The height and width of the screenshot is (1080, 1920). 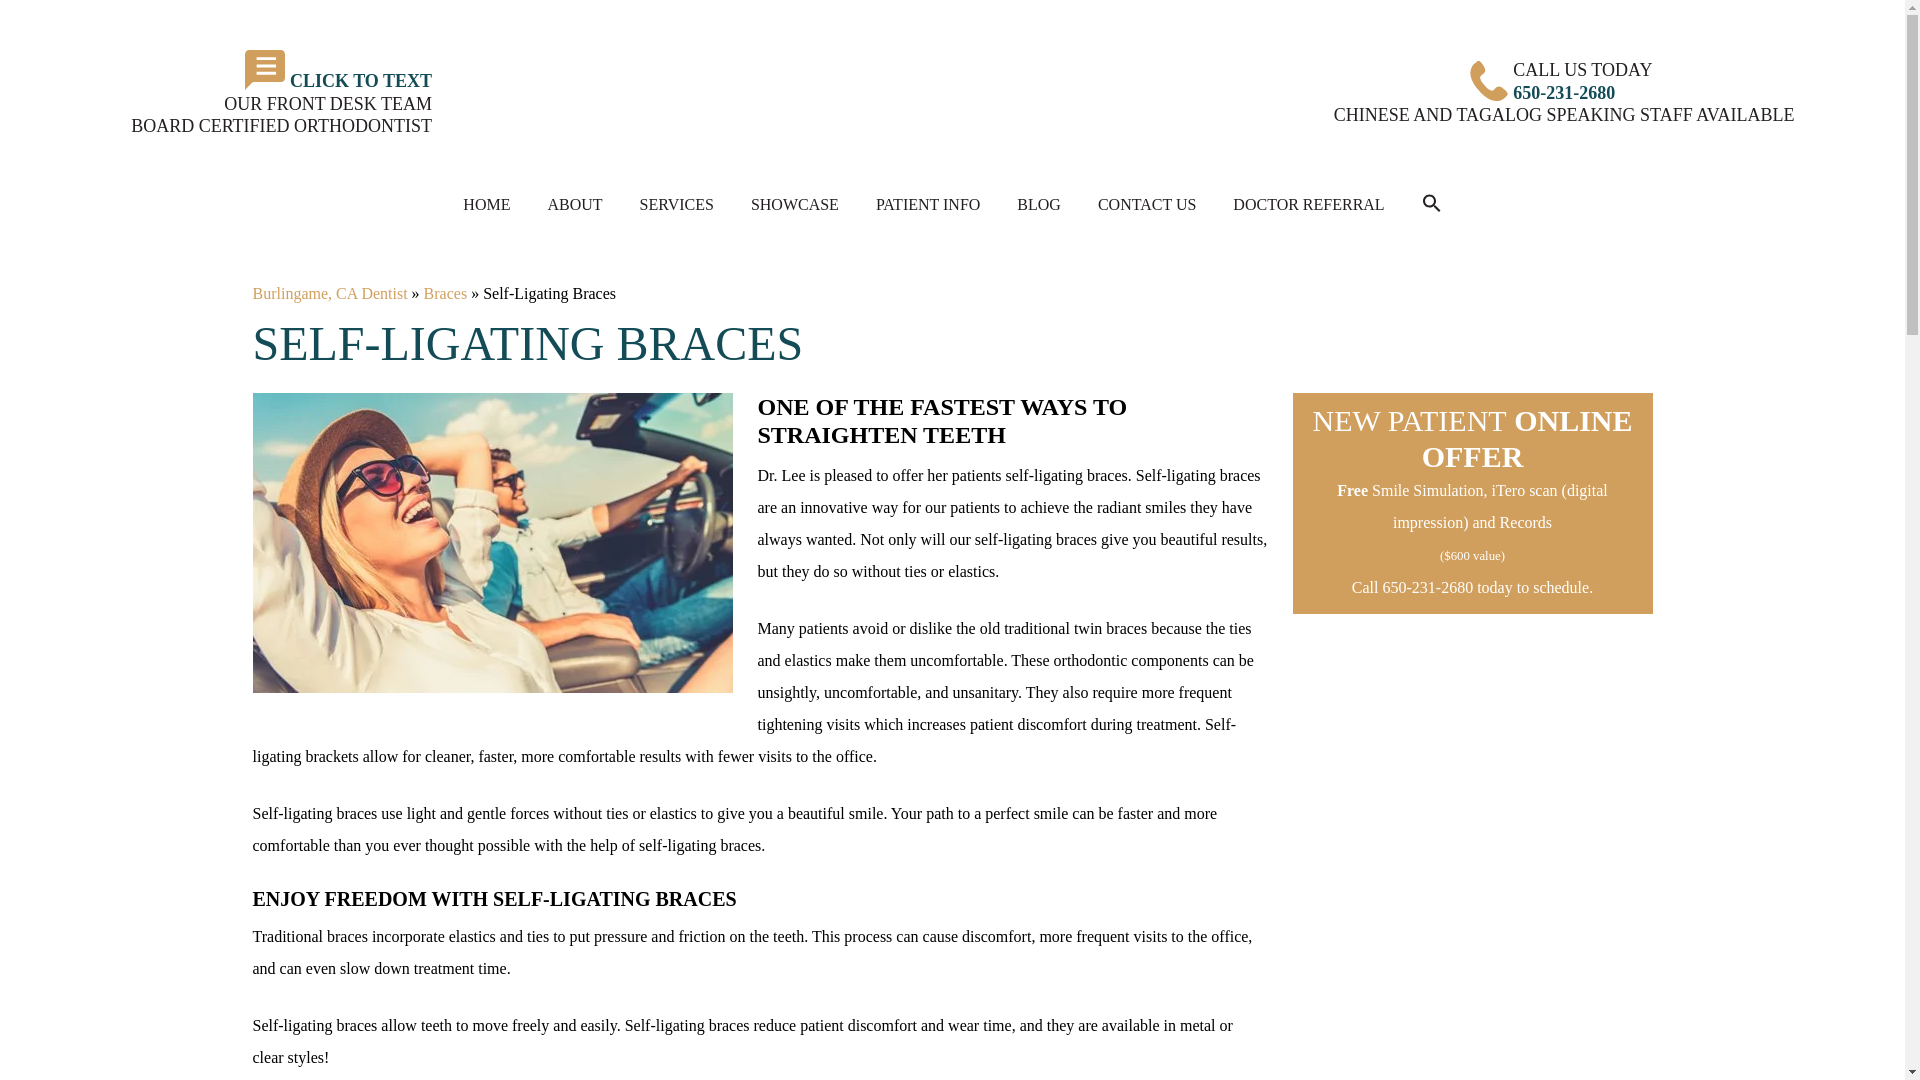 What do you see at coordinates (676, 204) in the screenshot?
I see `SERVICES` at bounding box center [676, 204].